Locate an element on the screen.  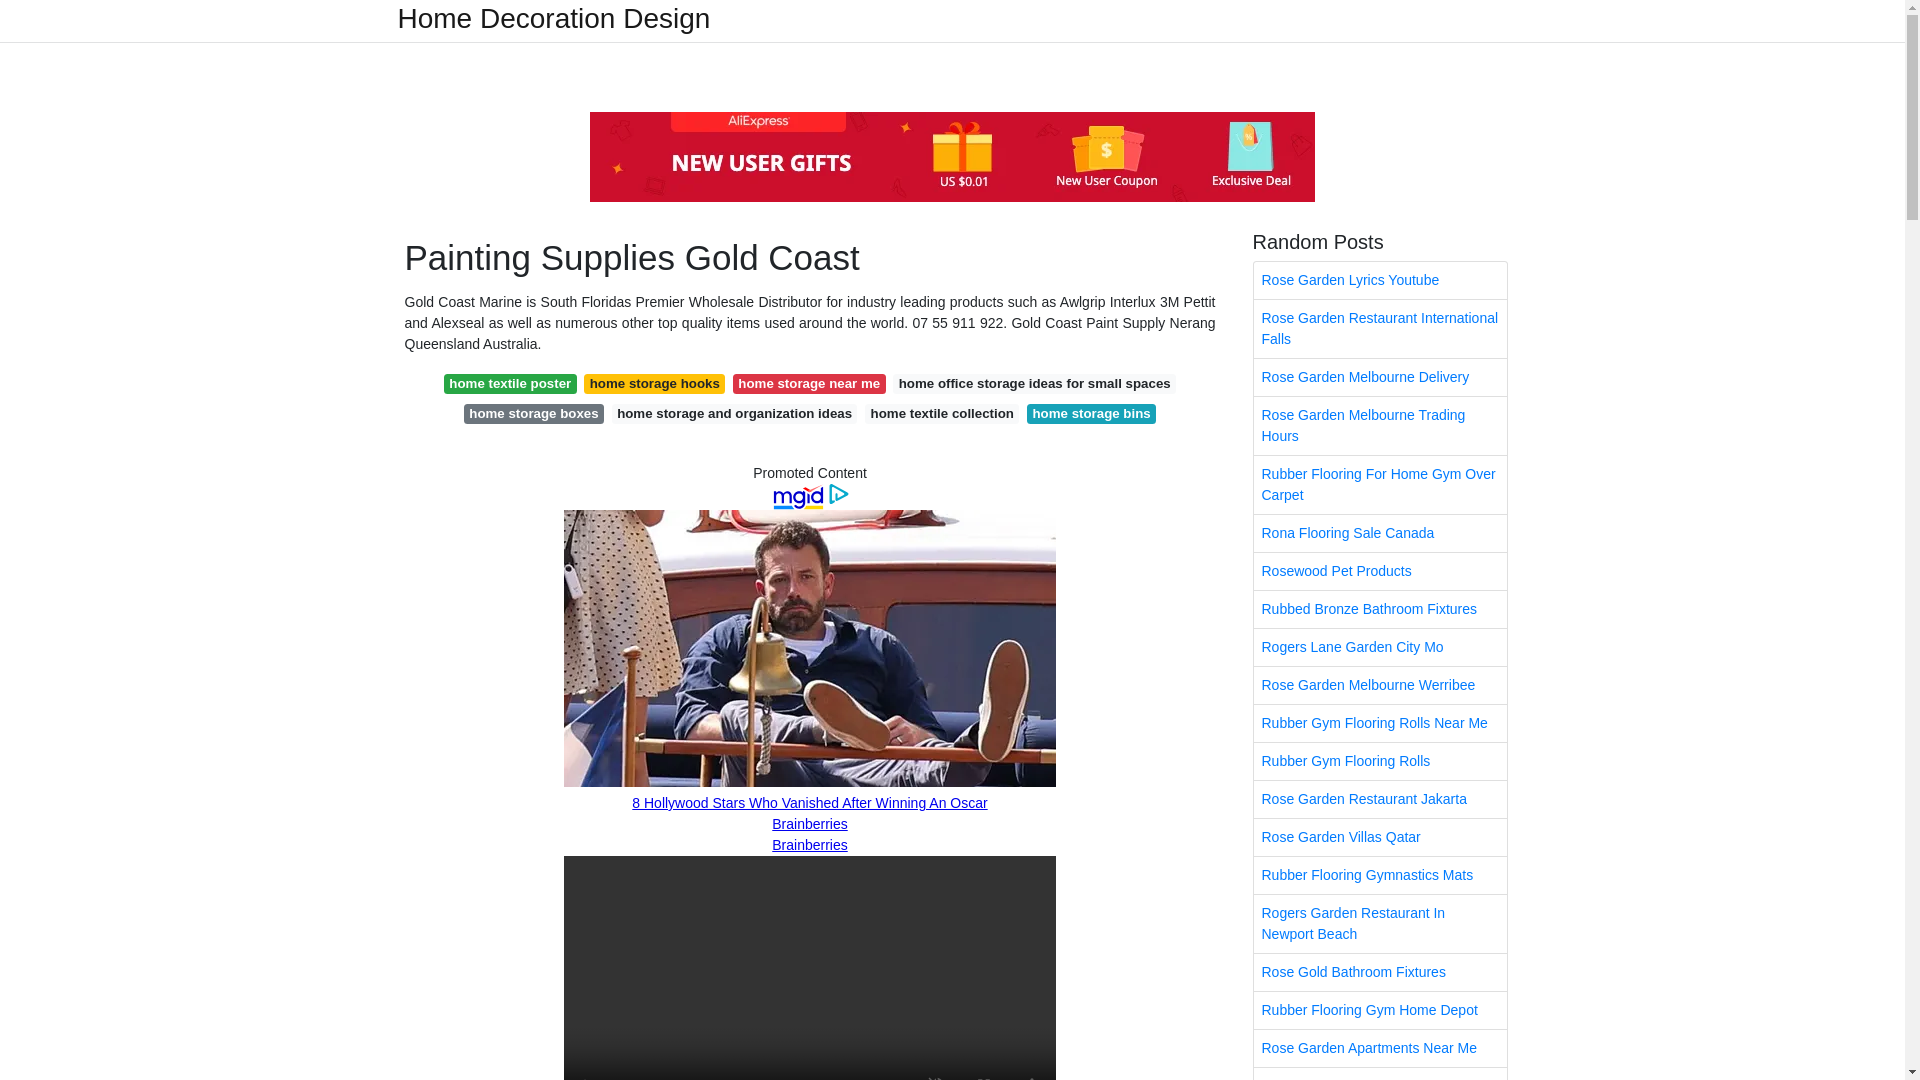
home storage bins is located at coordinates (1091, 414).